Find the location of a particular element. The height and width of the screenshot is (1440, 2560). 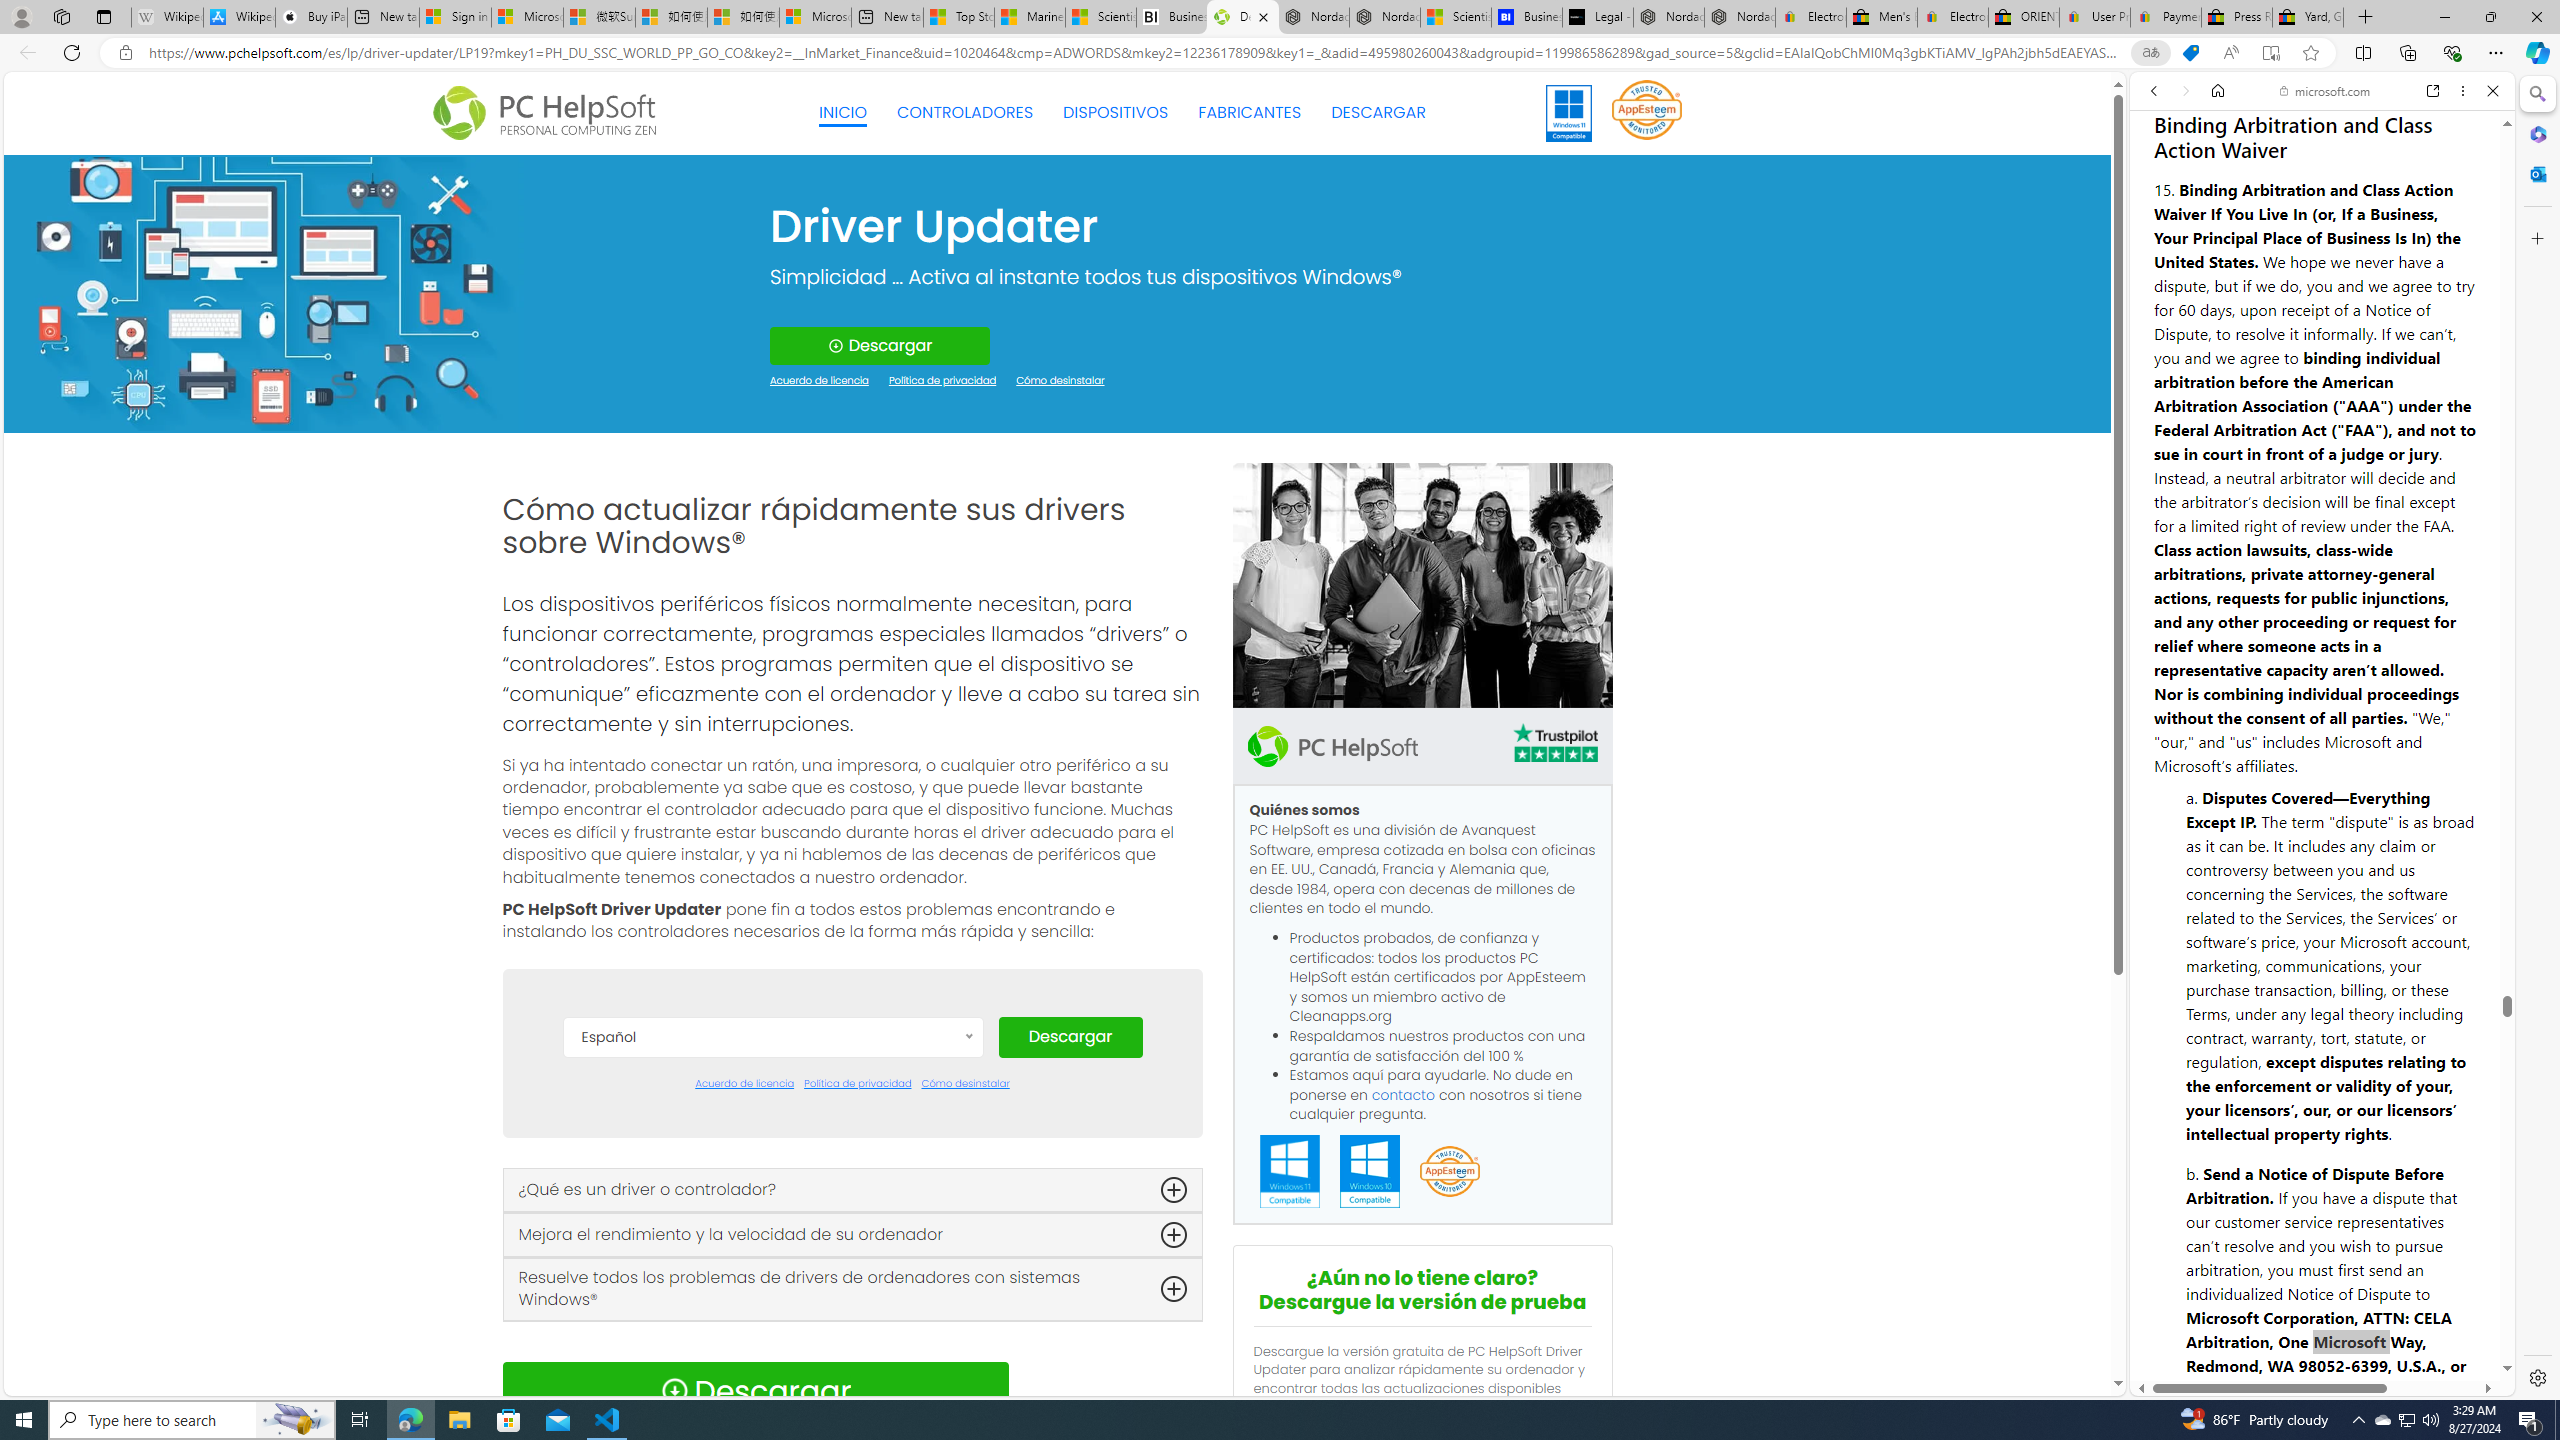

Windows 11 Compatible is located at coordinates (1290, 1172).